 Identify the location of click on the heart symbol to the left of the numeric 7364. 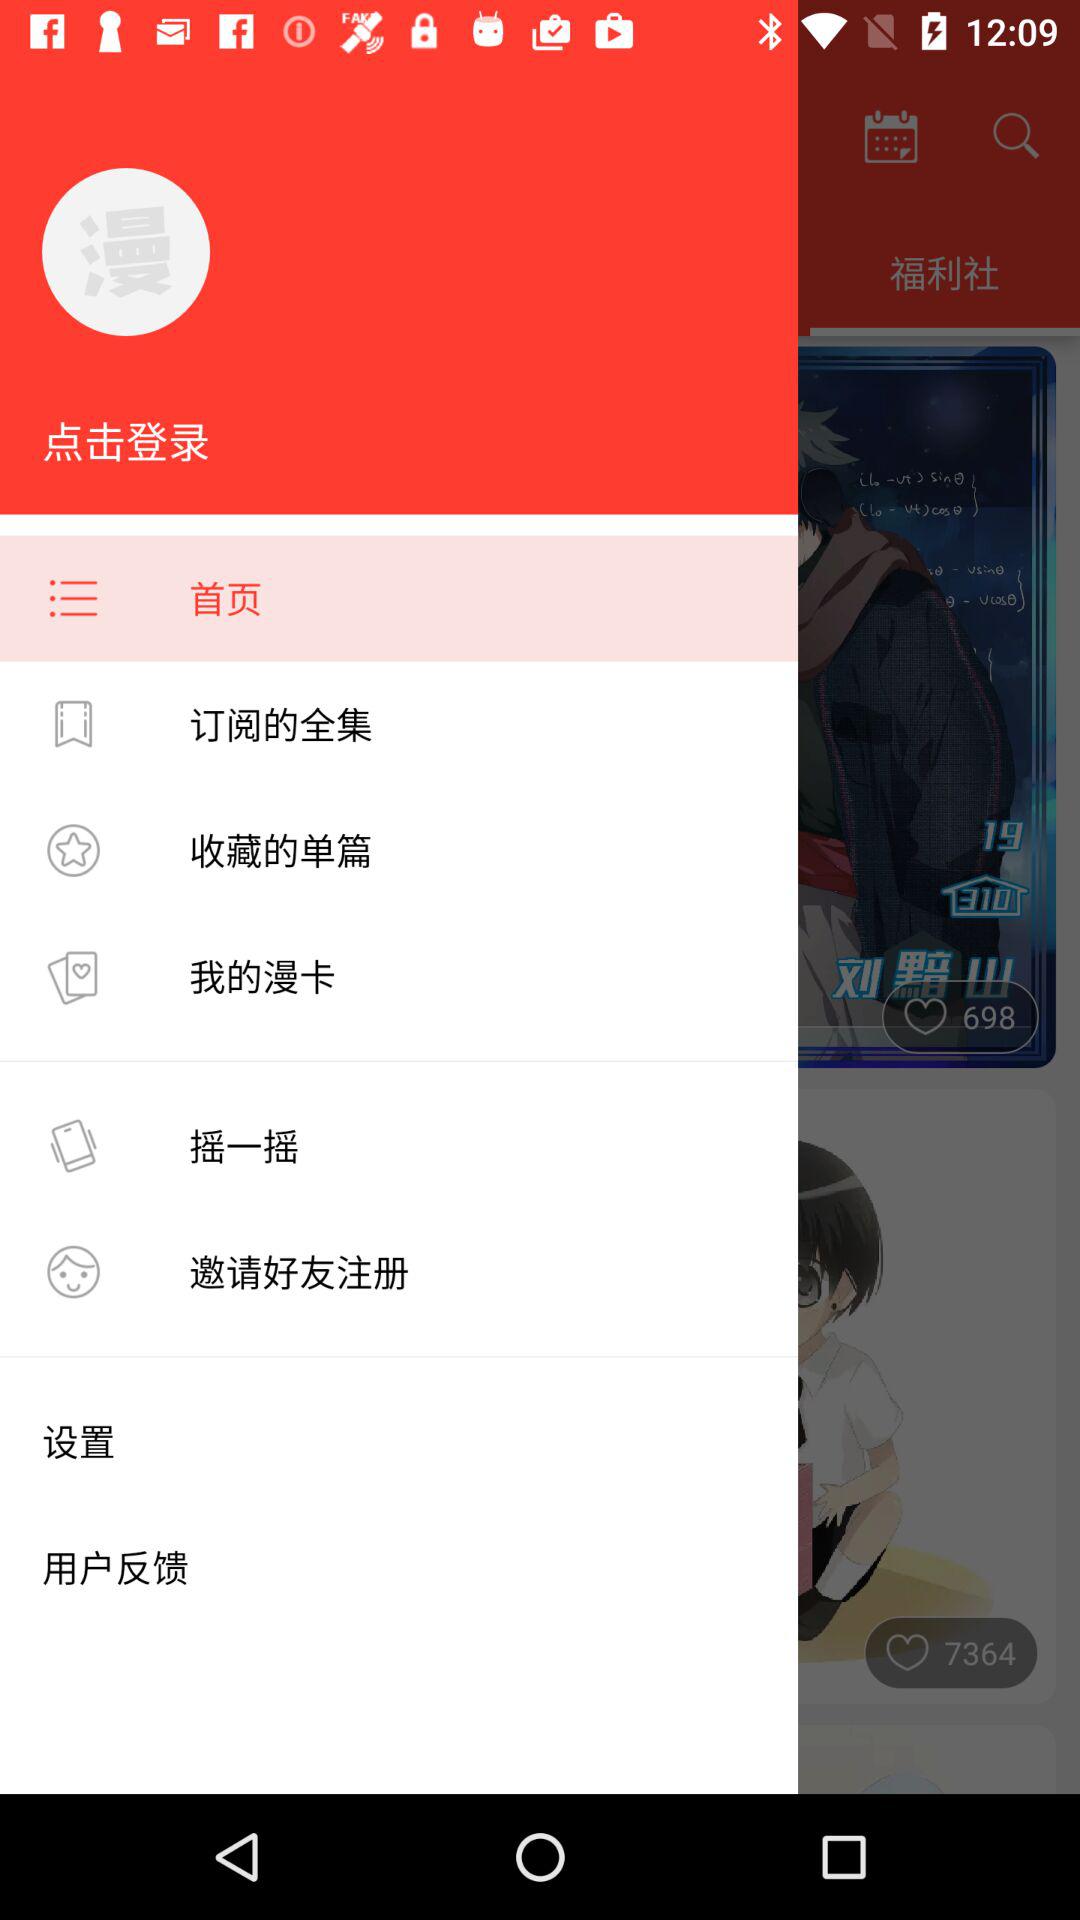
(907, 1647).